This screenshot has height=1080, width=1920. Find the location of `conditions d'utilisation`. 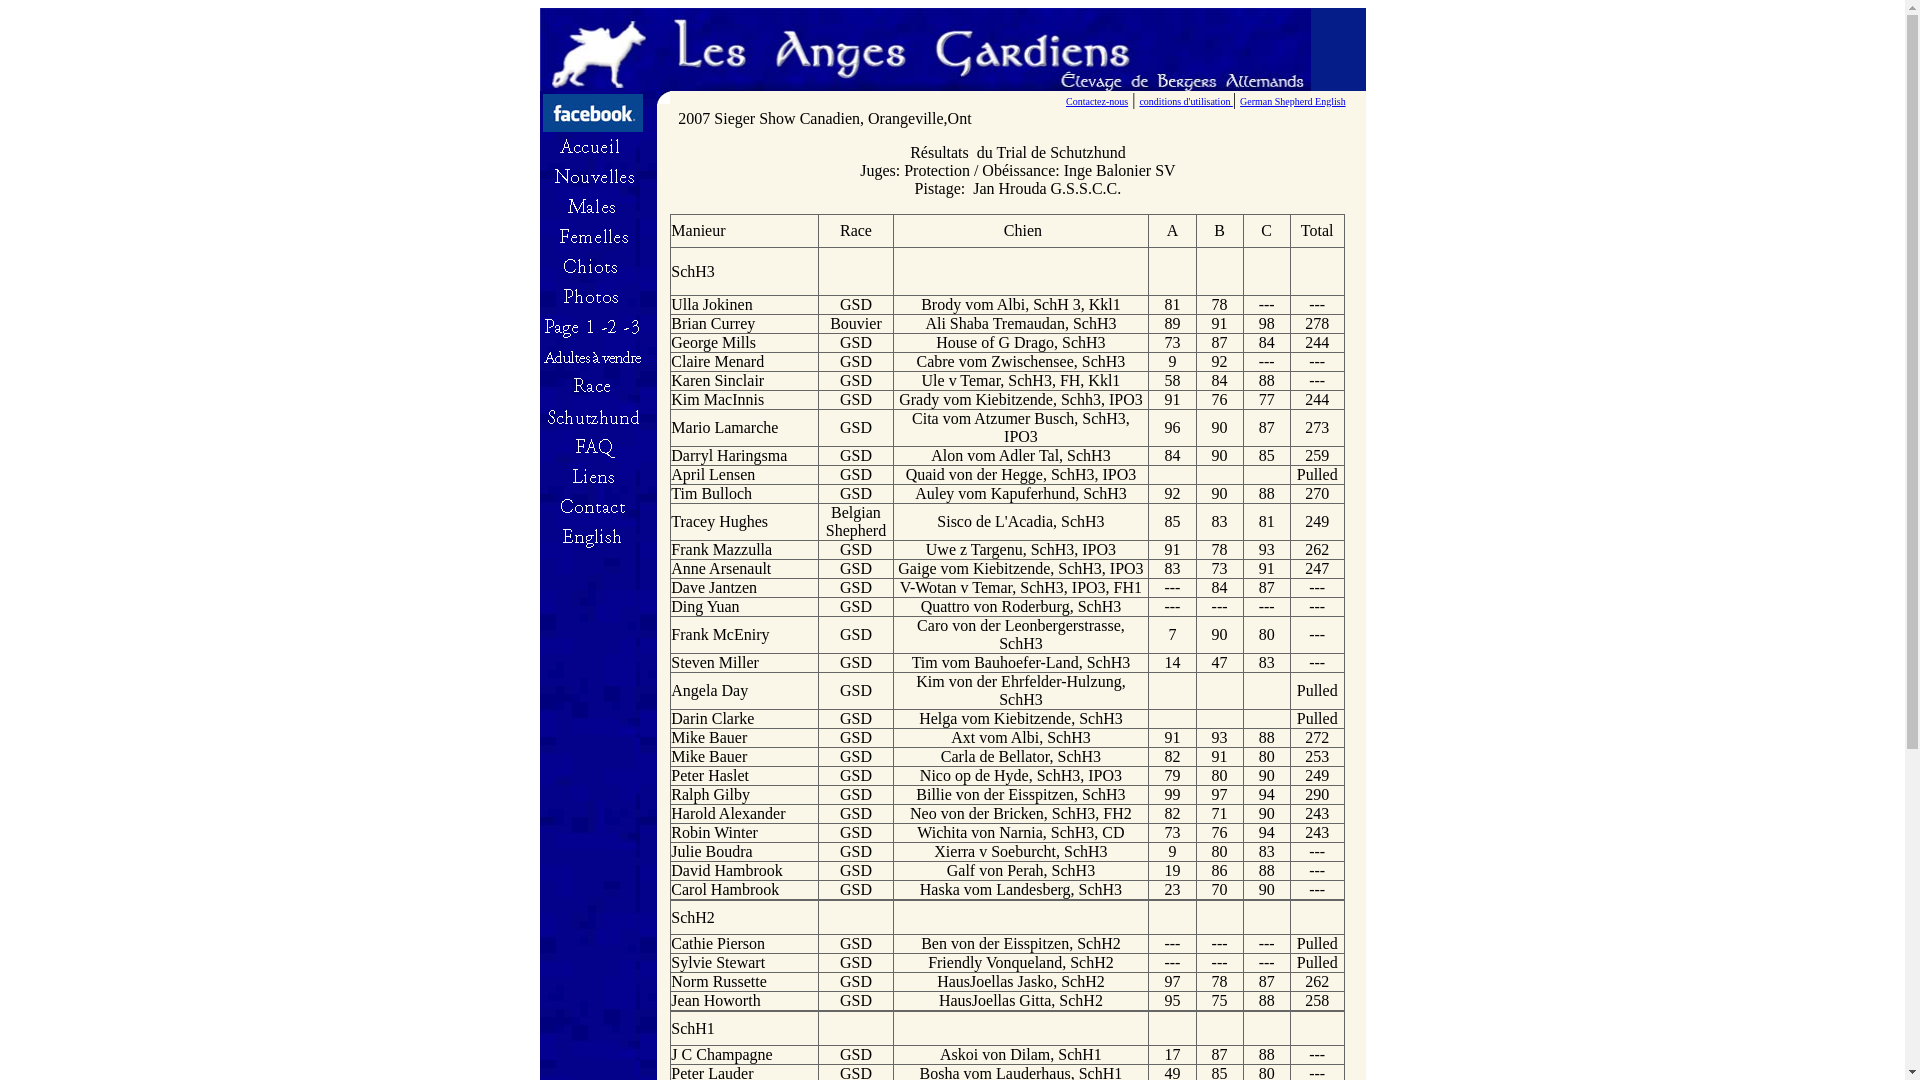

conditions d'utilisation is located at coordinates (1186, 100).